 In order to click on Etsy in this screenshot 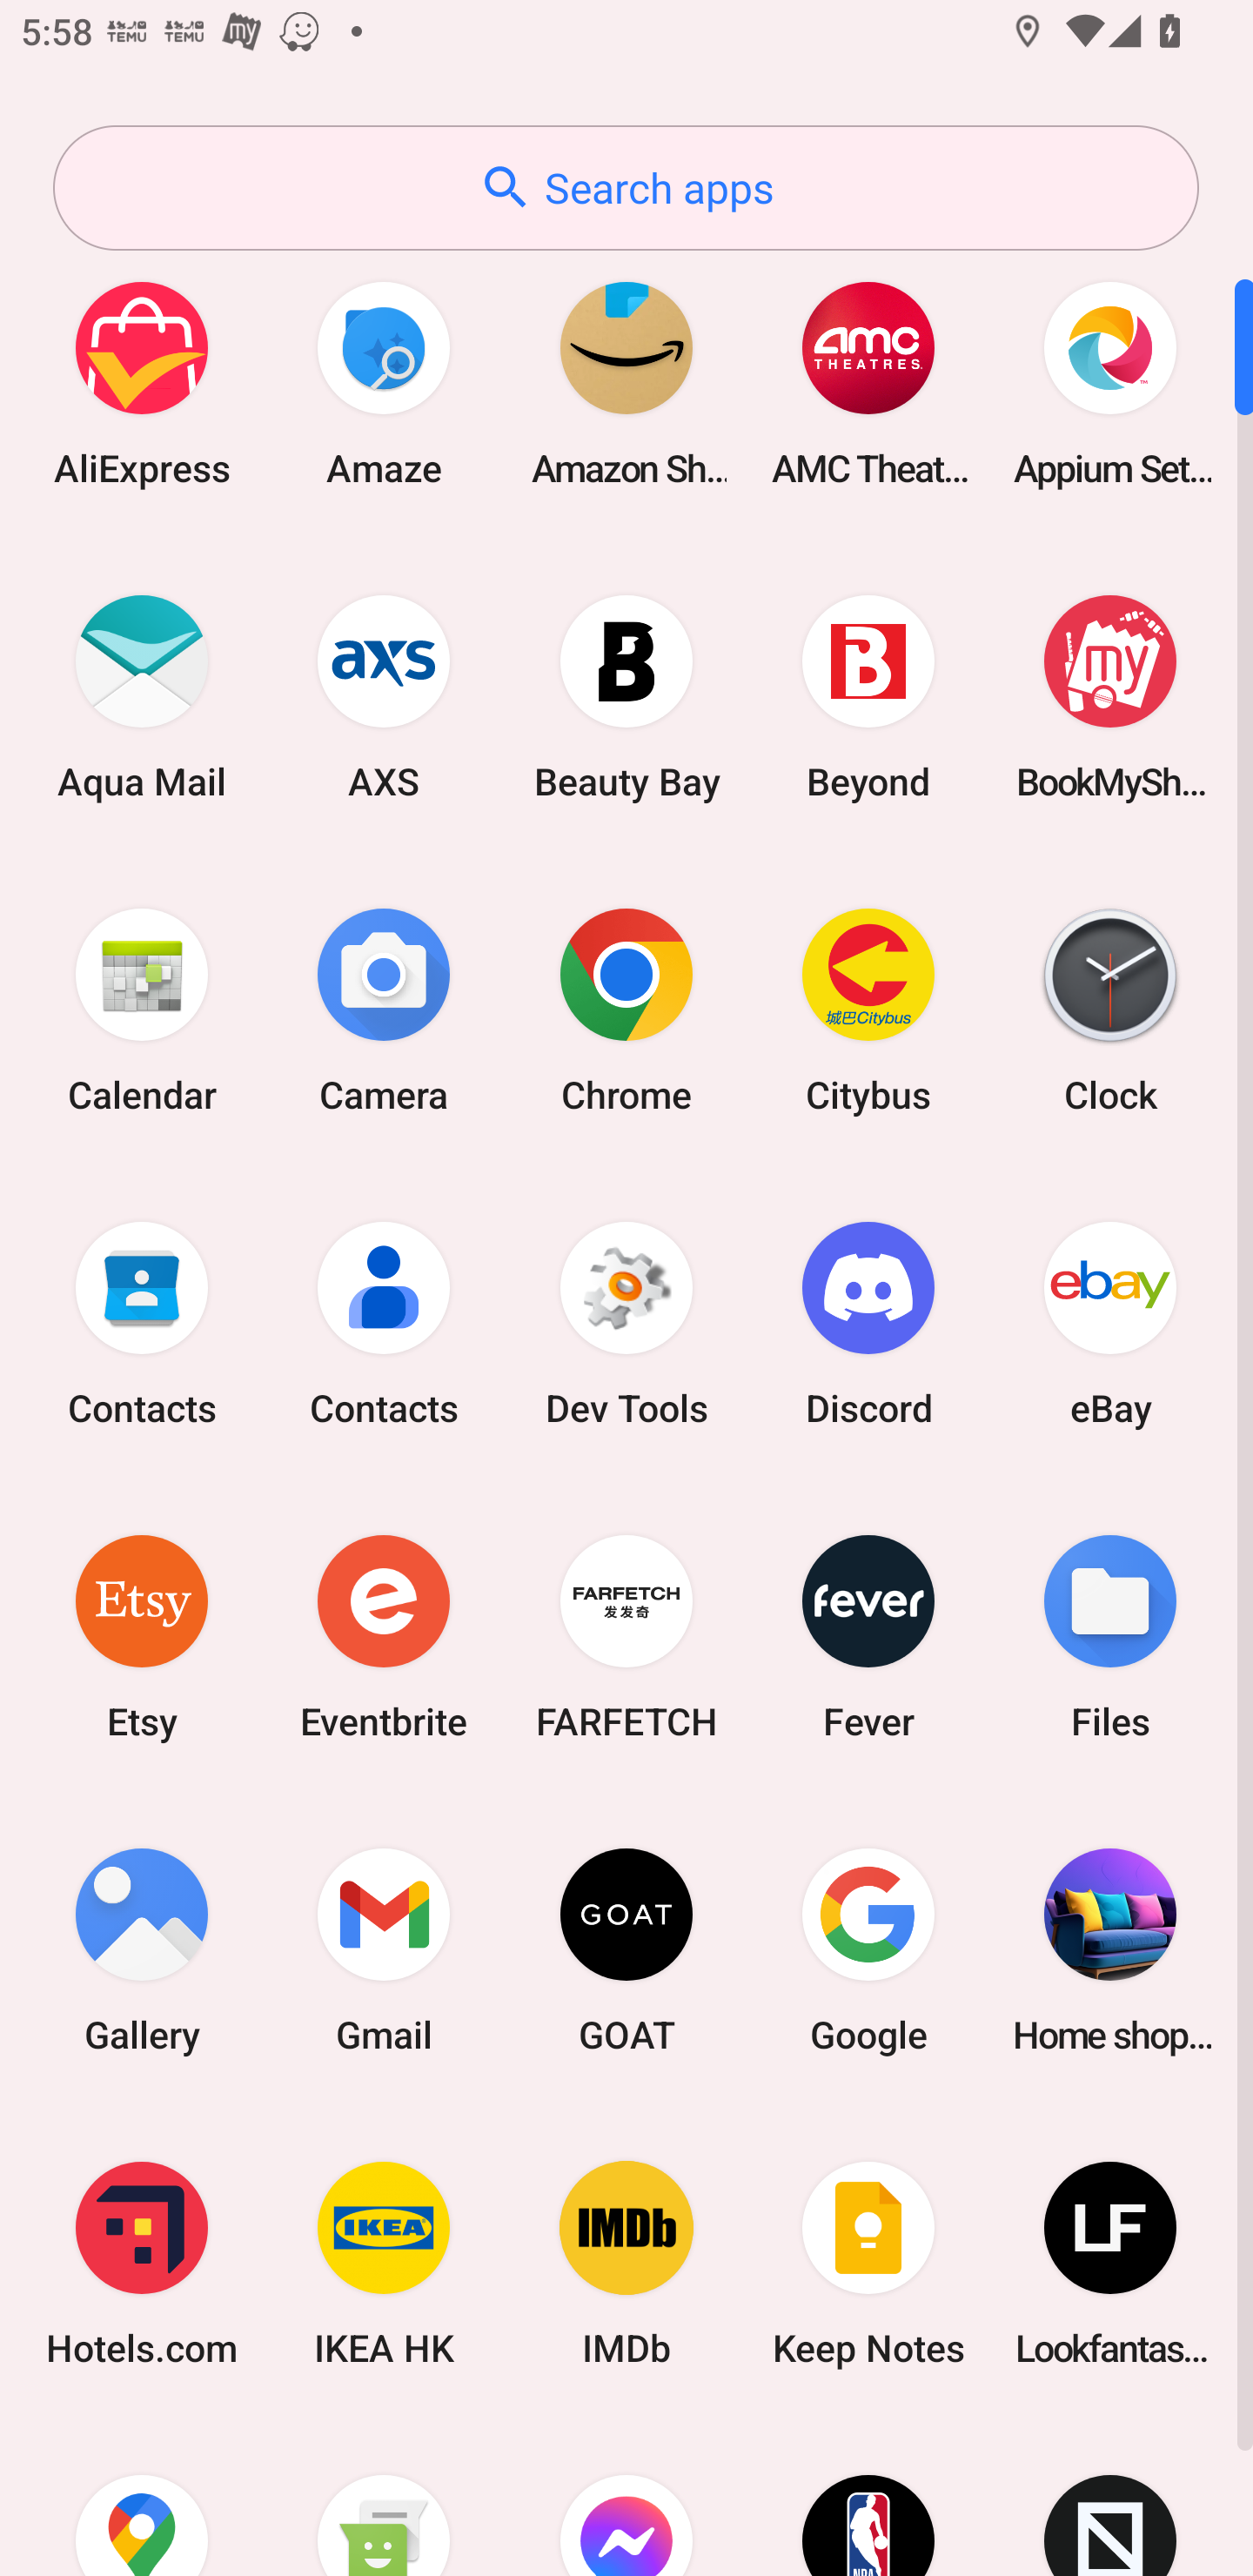, I will do `click(142, 1636)`.